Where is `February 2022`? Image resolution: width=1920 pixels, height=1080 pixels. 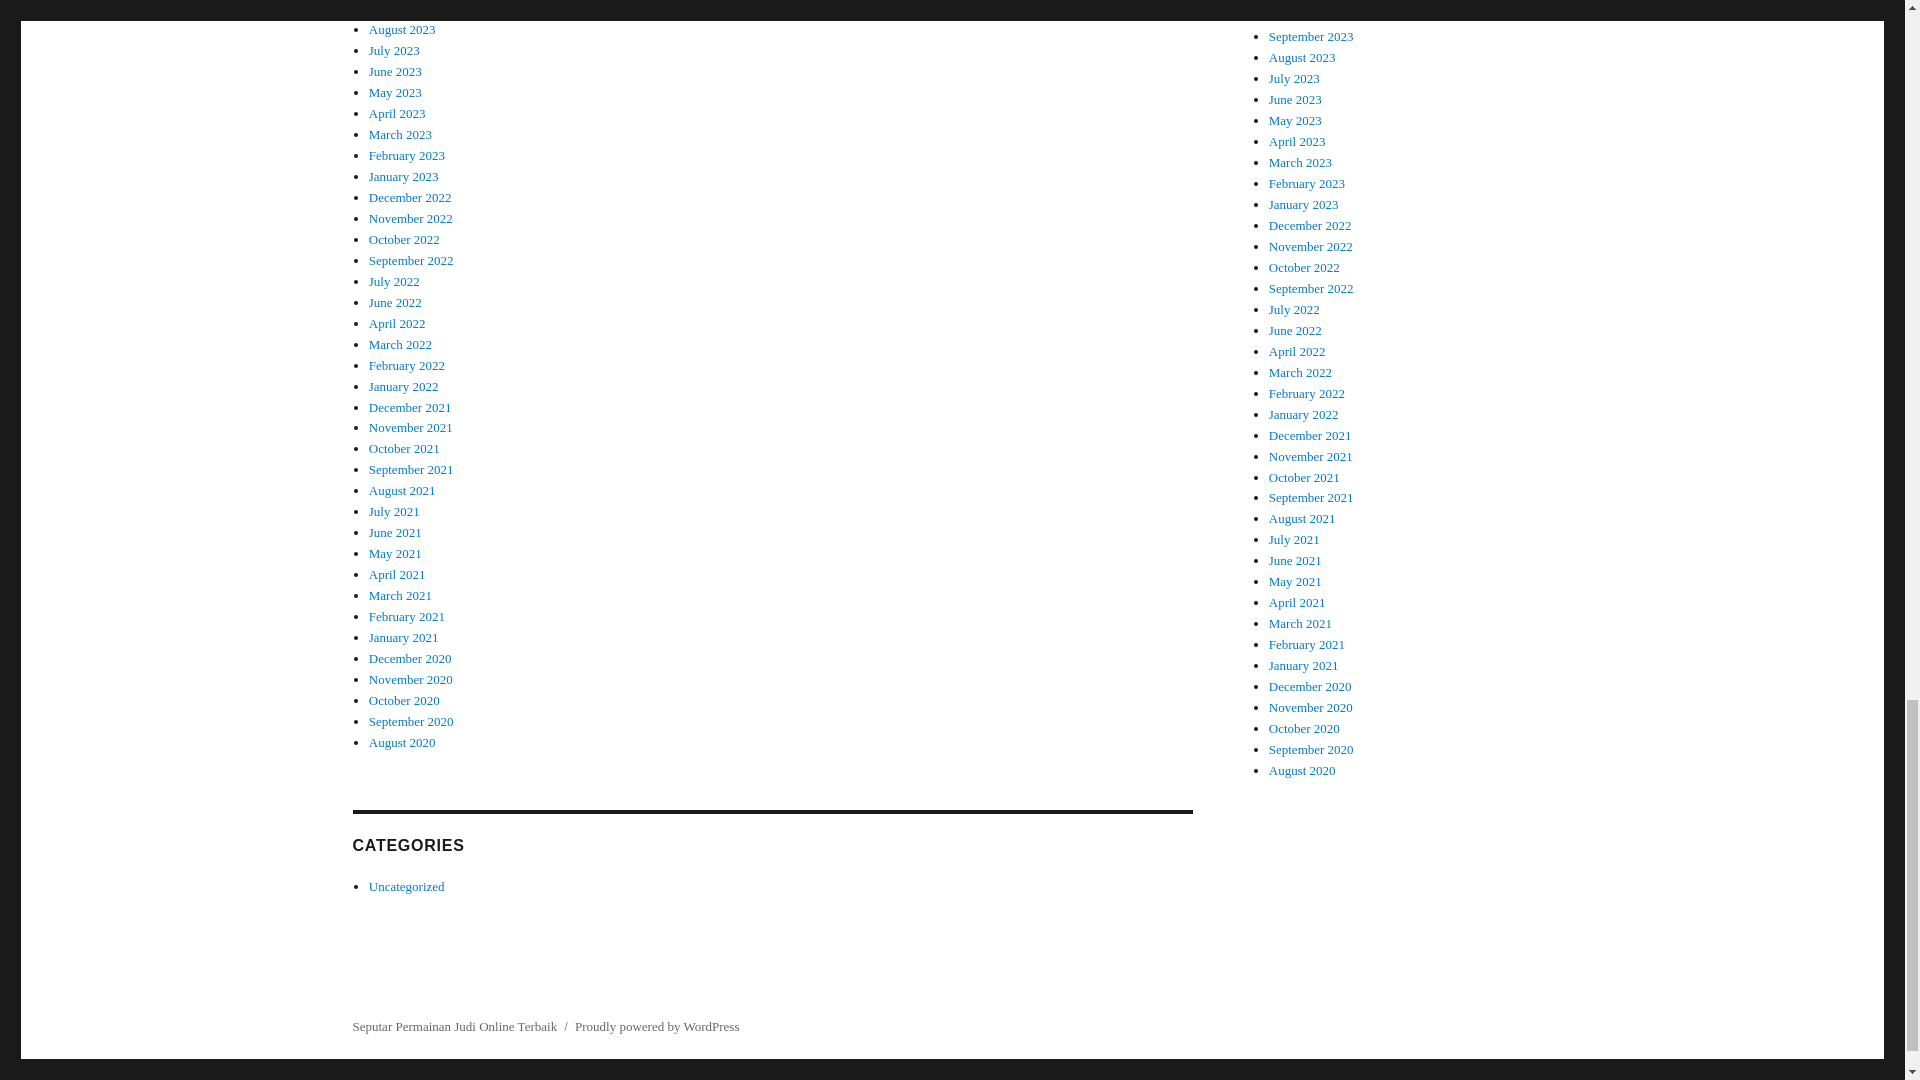 February 2022 is located at coordinates (406, 364).